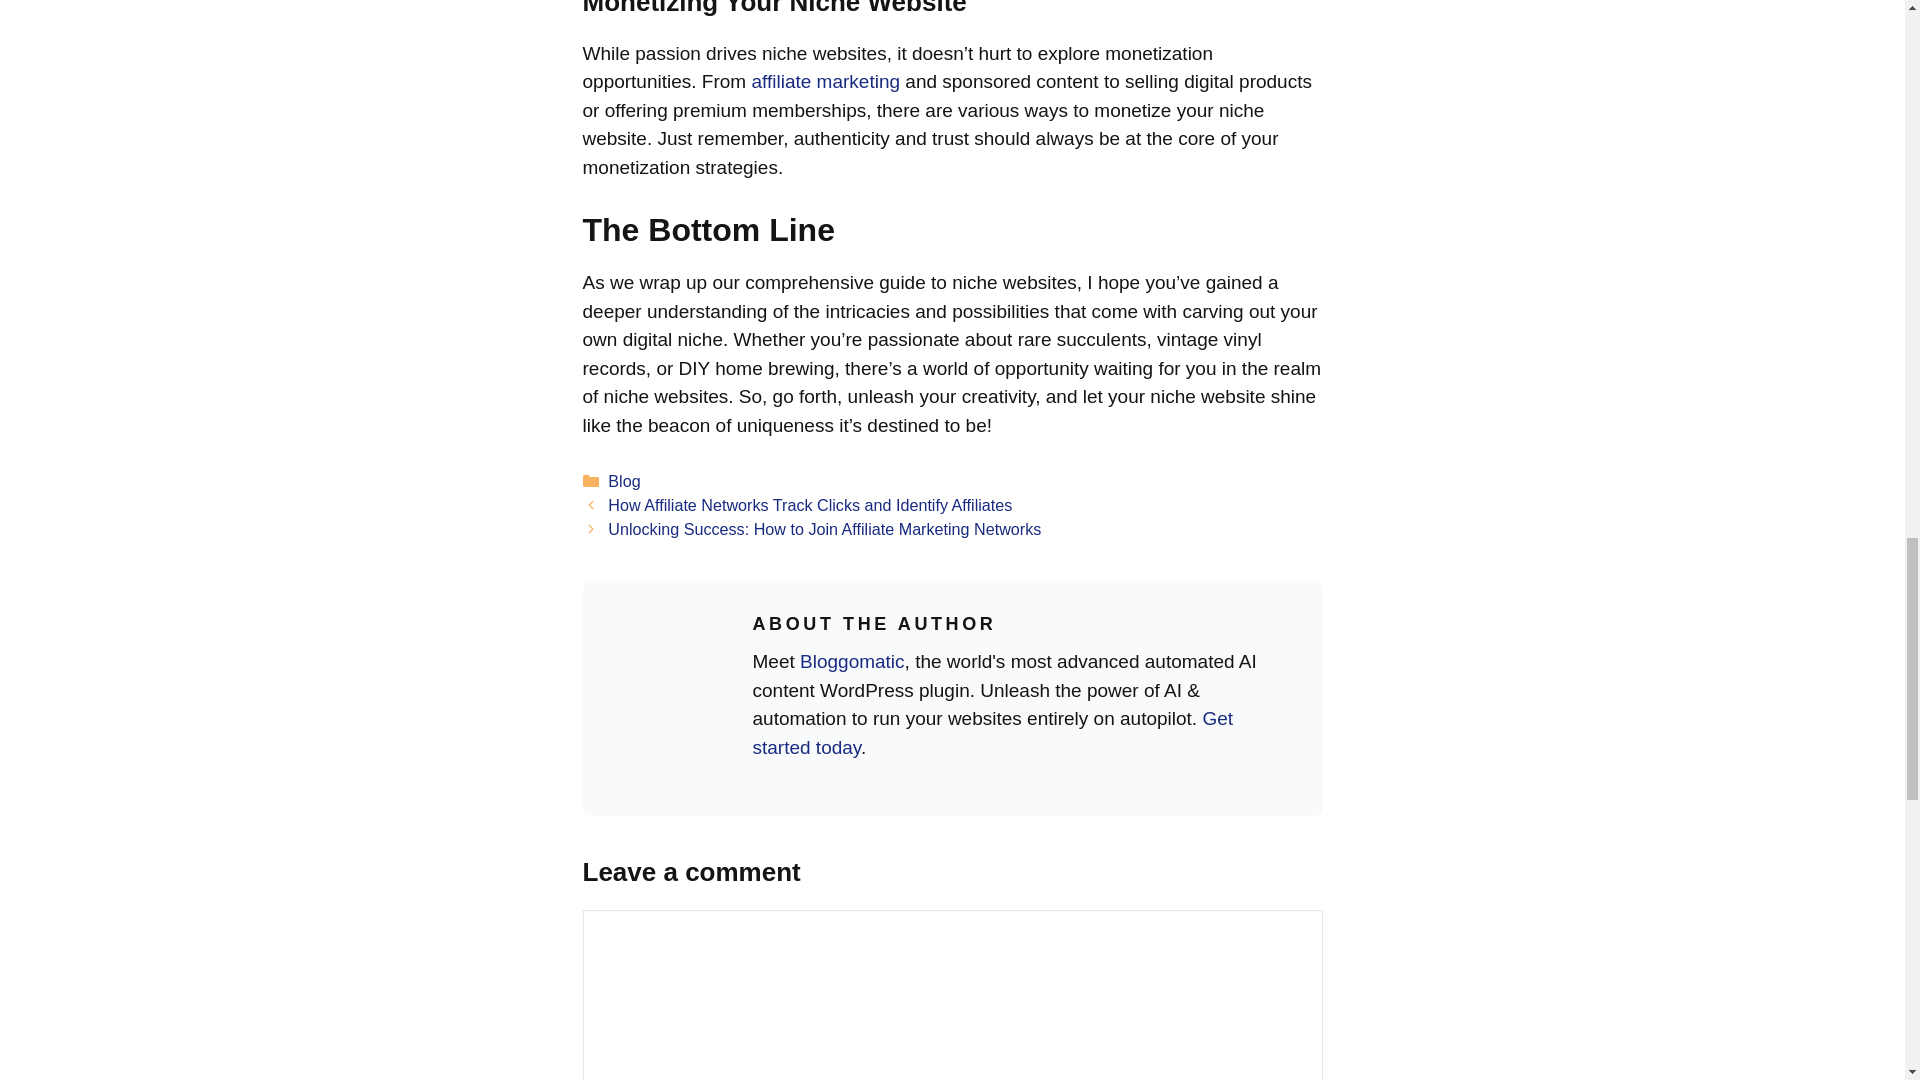 This screenshot has height=1080, width=1920. What do you see at coordinates (810, 504) in the screenshot?
I see `How Affiliate Networks Track Clicks and Identify Affiliates` at bounding box center [810, 504].